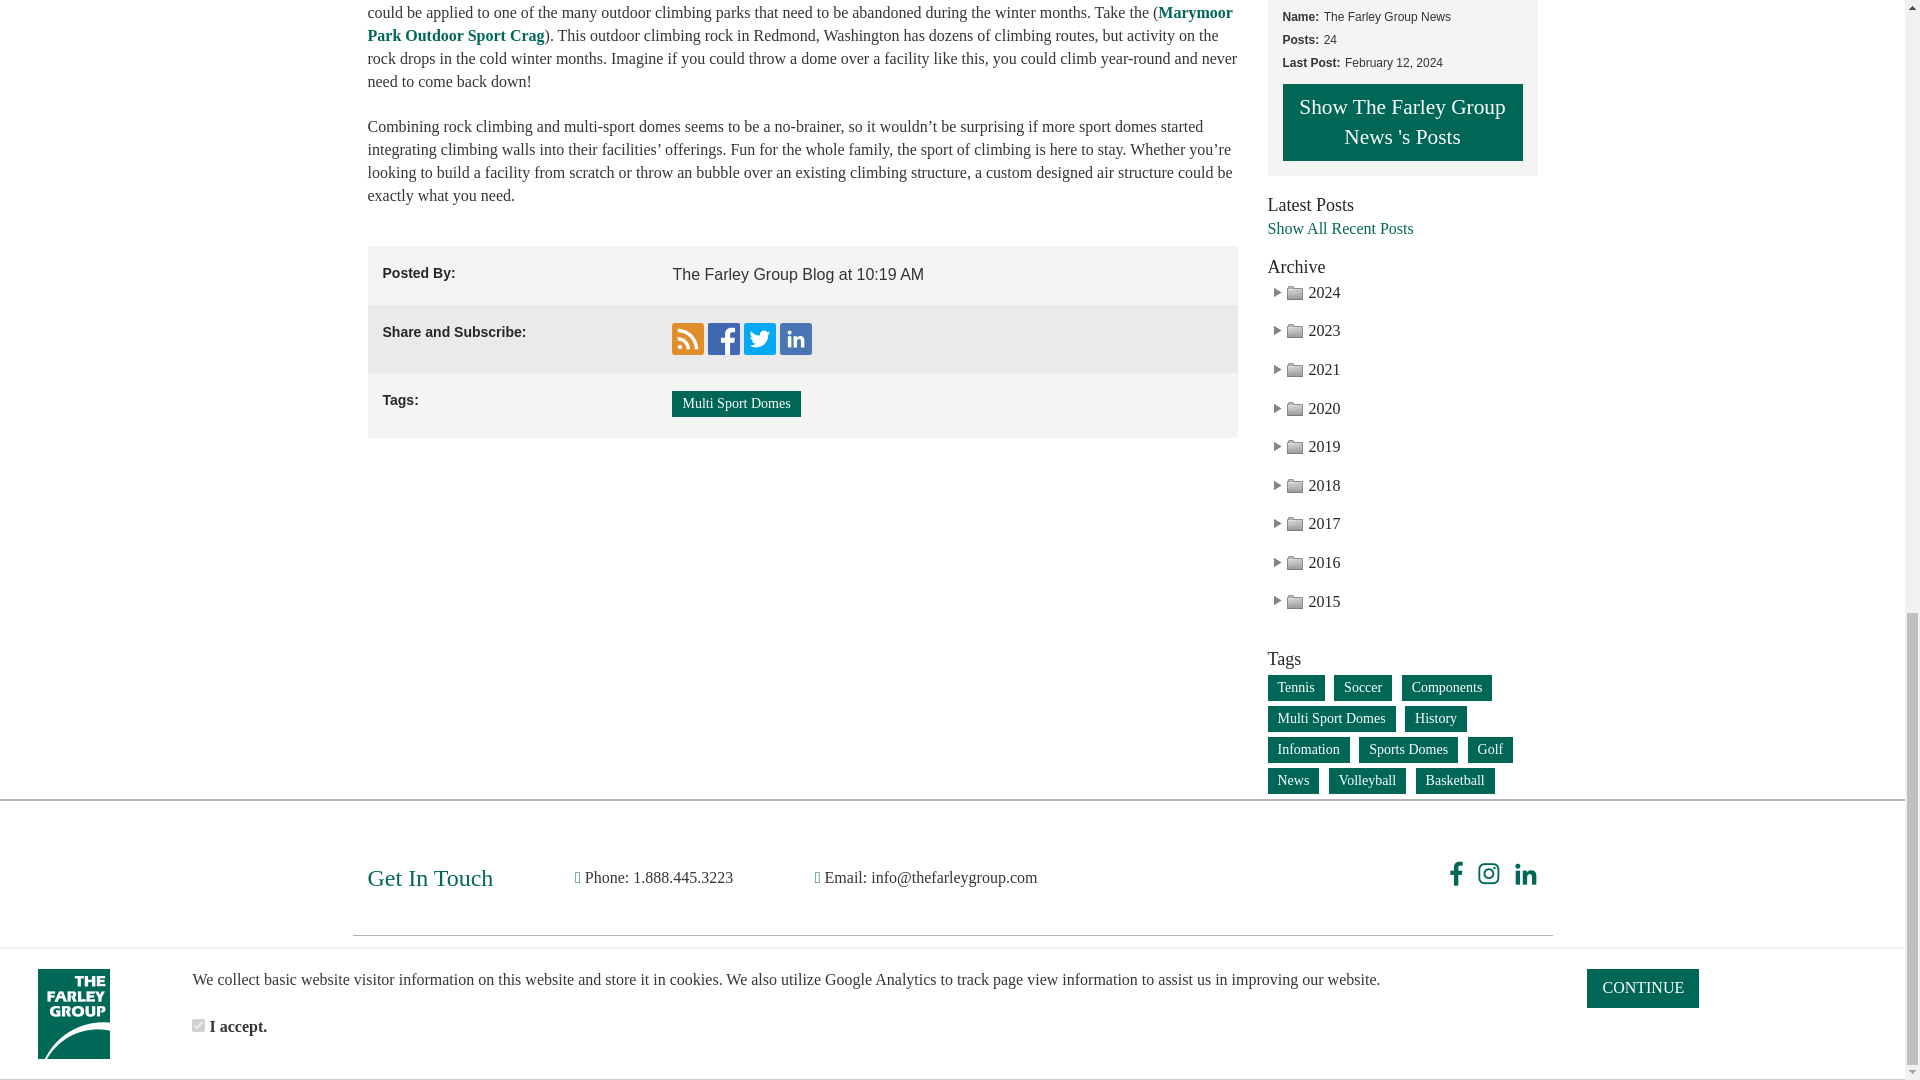 The width and height of the screenshot is (1920, 1080). I want to click on Marymoor Park Outdoor Sport Crag, so click(800, 24).